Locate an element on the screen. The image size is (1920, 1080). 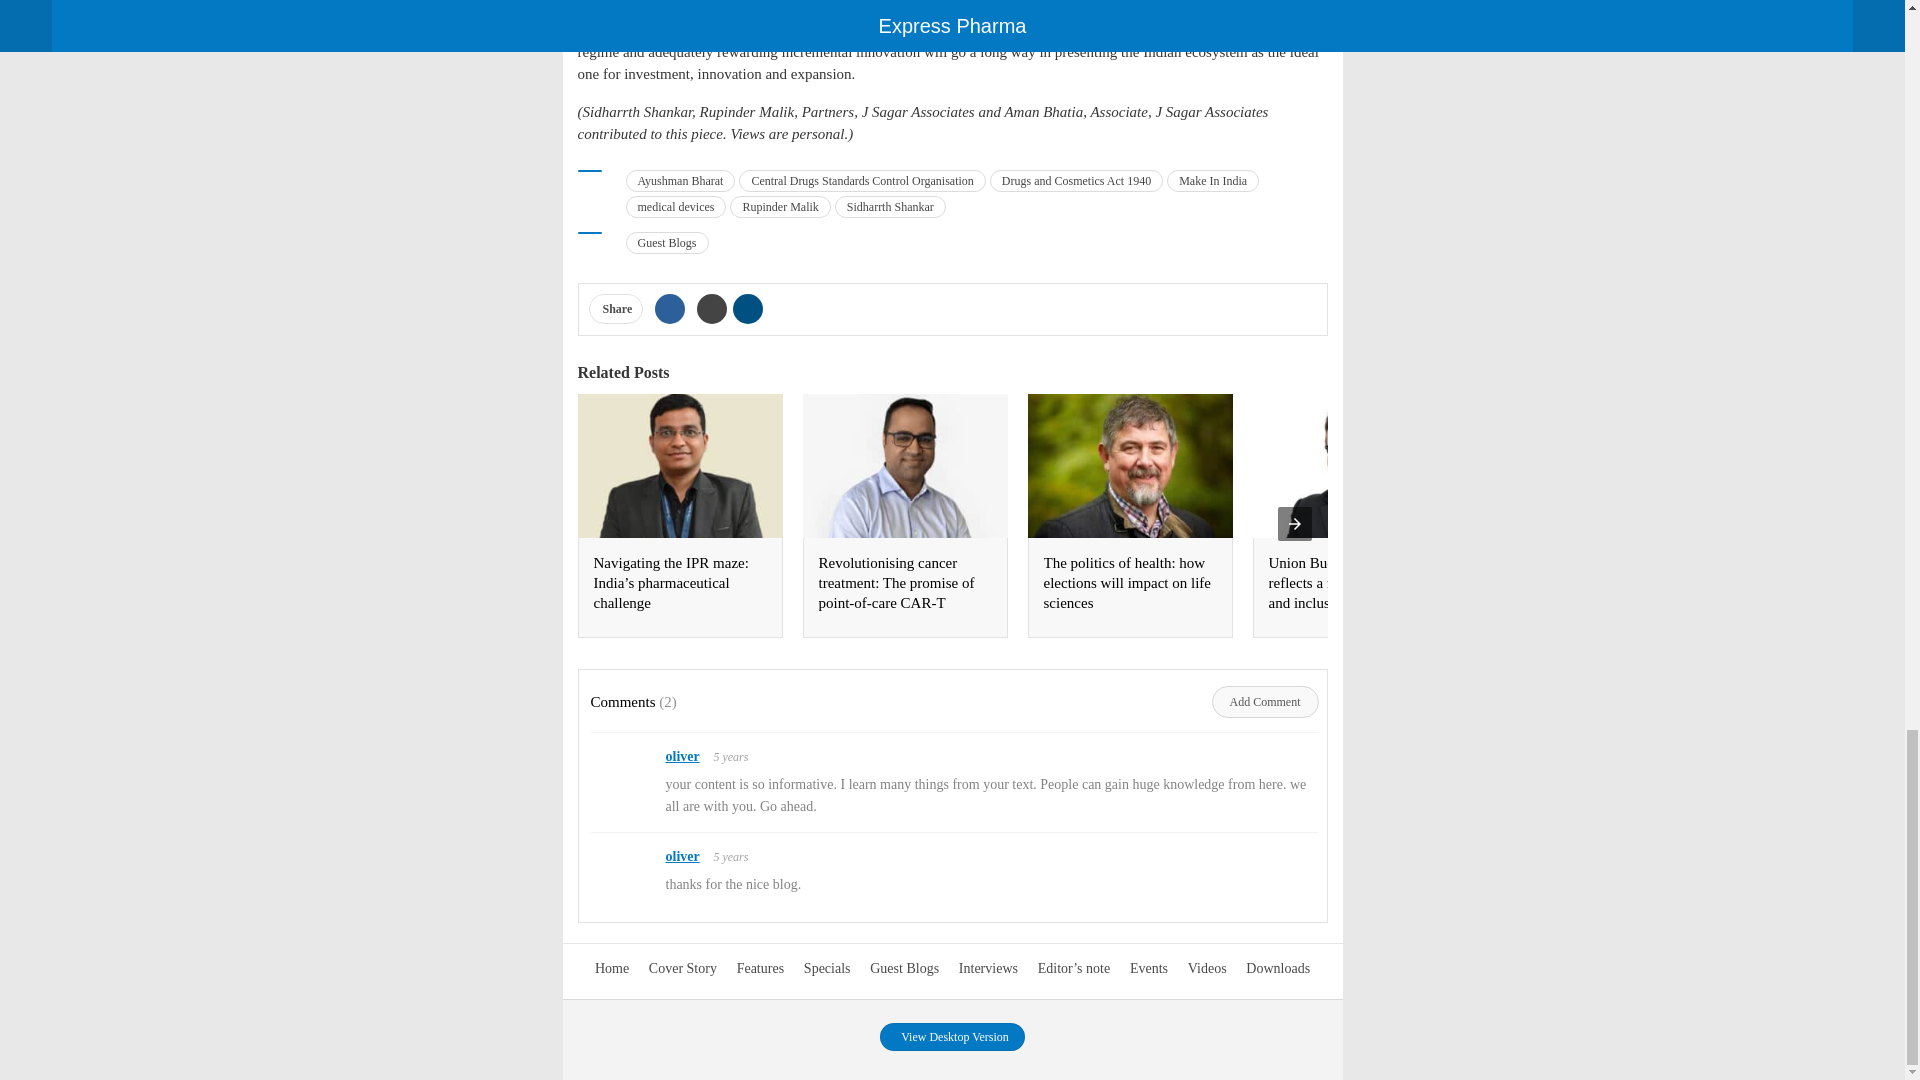
Guest Blogs is located at coordinates (666, 242).